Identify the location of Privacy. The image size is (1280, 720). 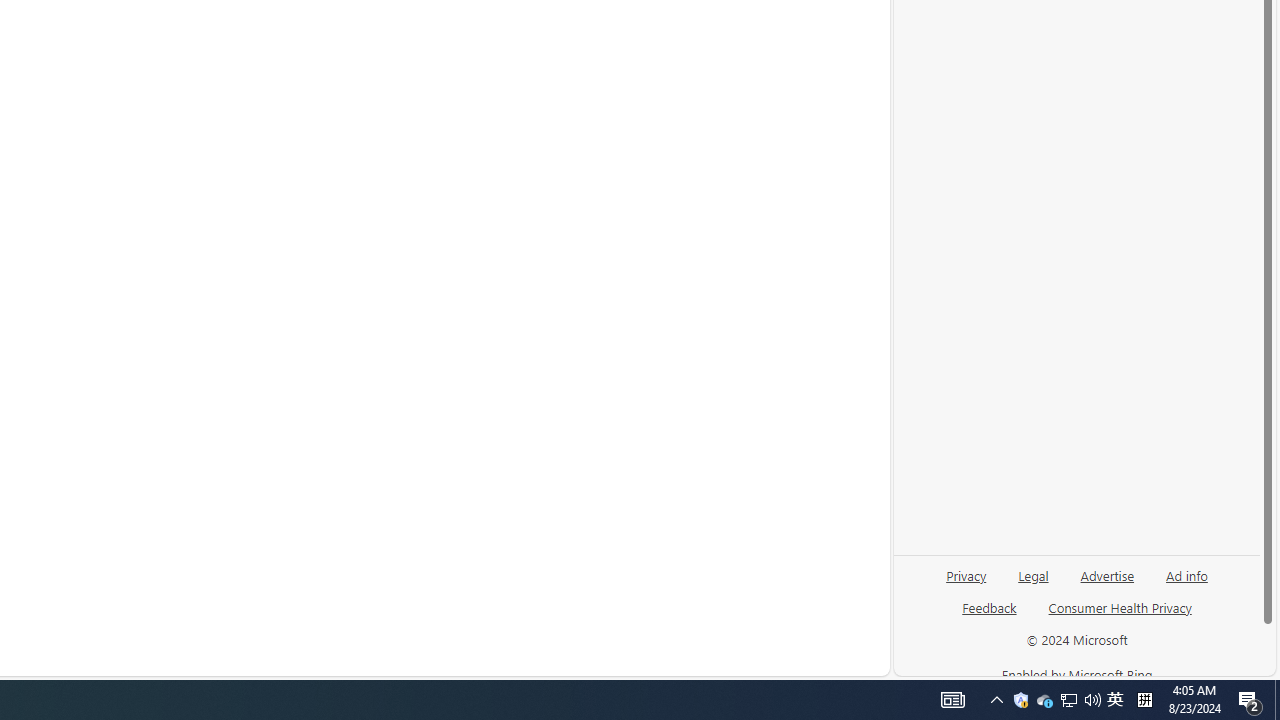
(966, 583).